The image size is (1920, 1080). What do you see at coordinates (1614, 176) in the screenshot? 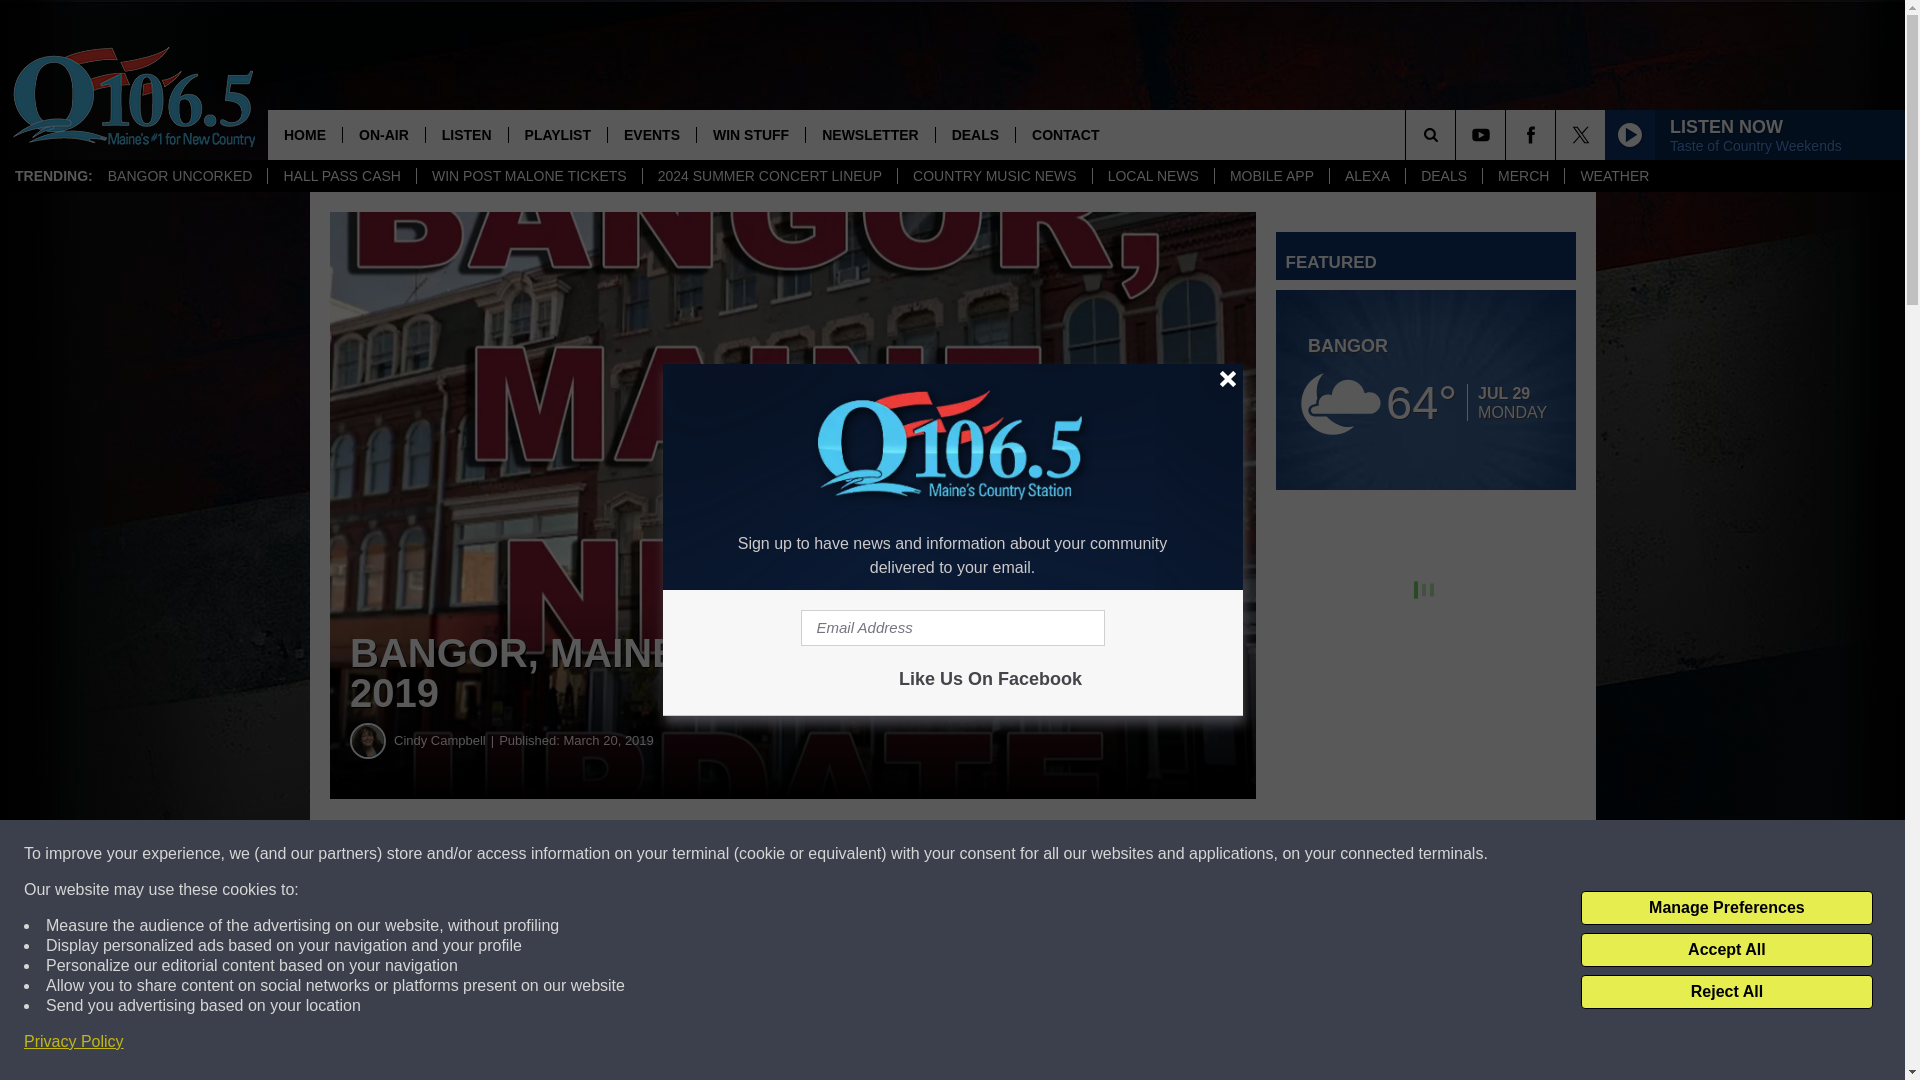
I see `WEATHER` at bounding box center [1614, 176].